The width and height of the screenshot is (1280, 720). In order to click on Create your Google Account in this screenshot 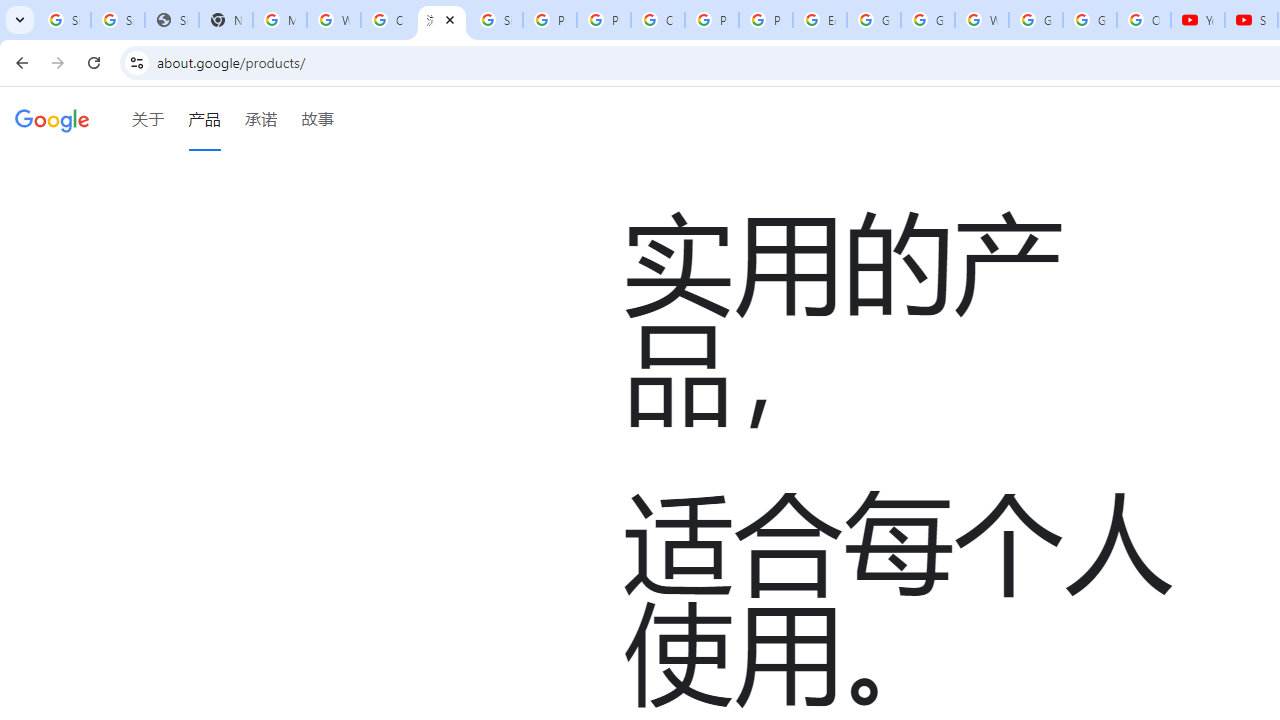, I will do `click(658, 20)`.